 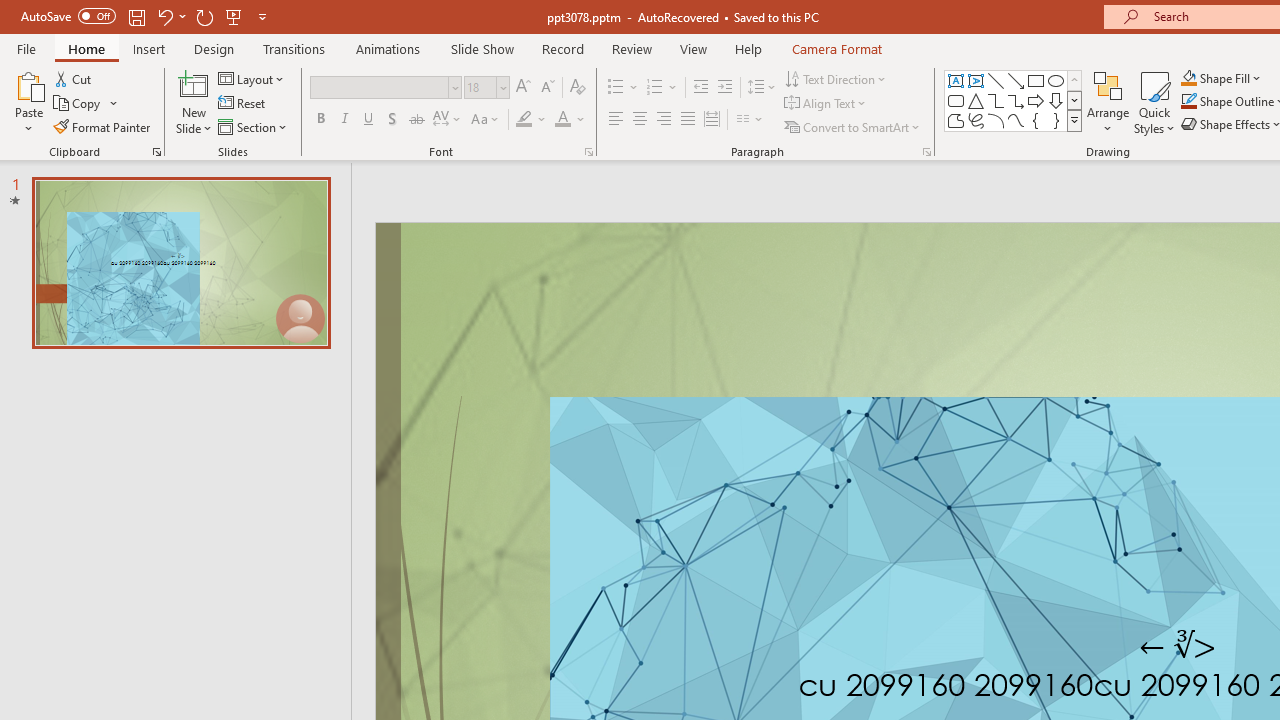 I want to click on Convert to SmartArt, so click(x=853, y=126).